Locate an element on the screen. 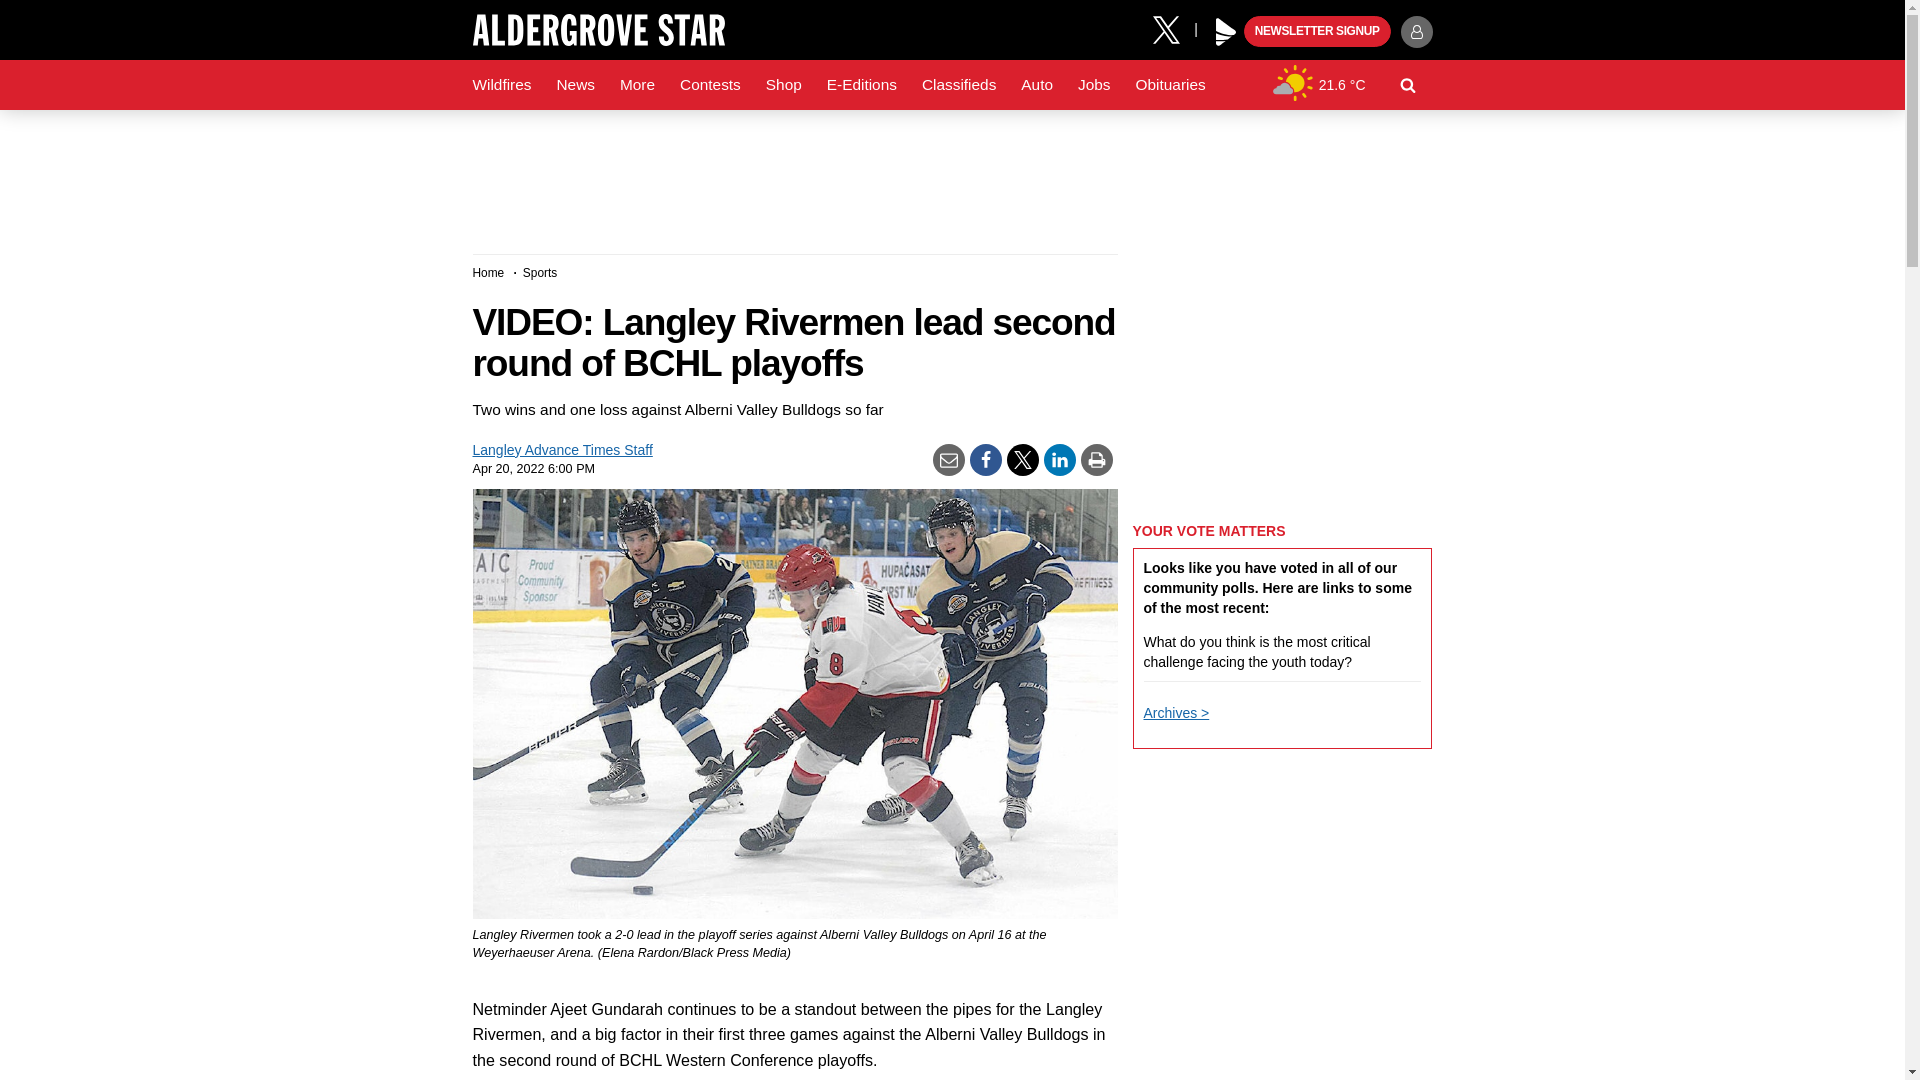 The image size is (1920, 1080). Play is located at coordinates (1226, 32).